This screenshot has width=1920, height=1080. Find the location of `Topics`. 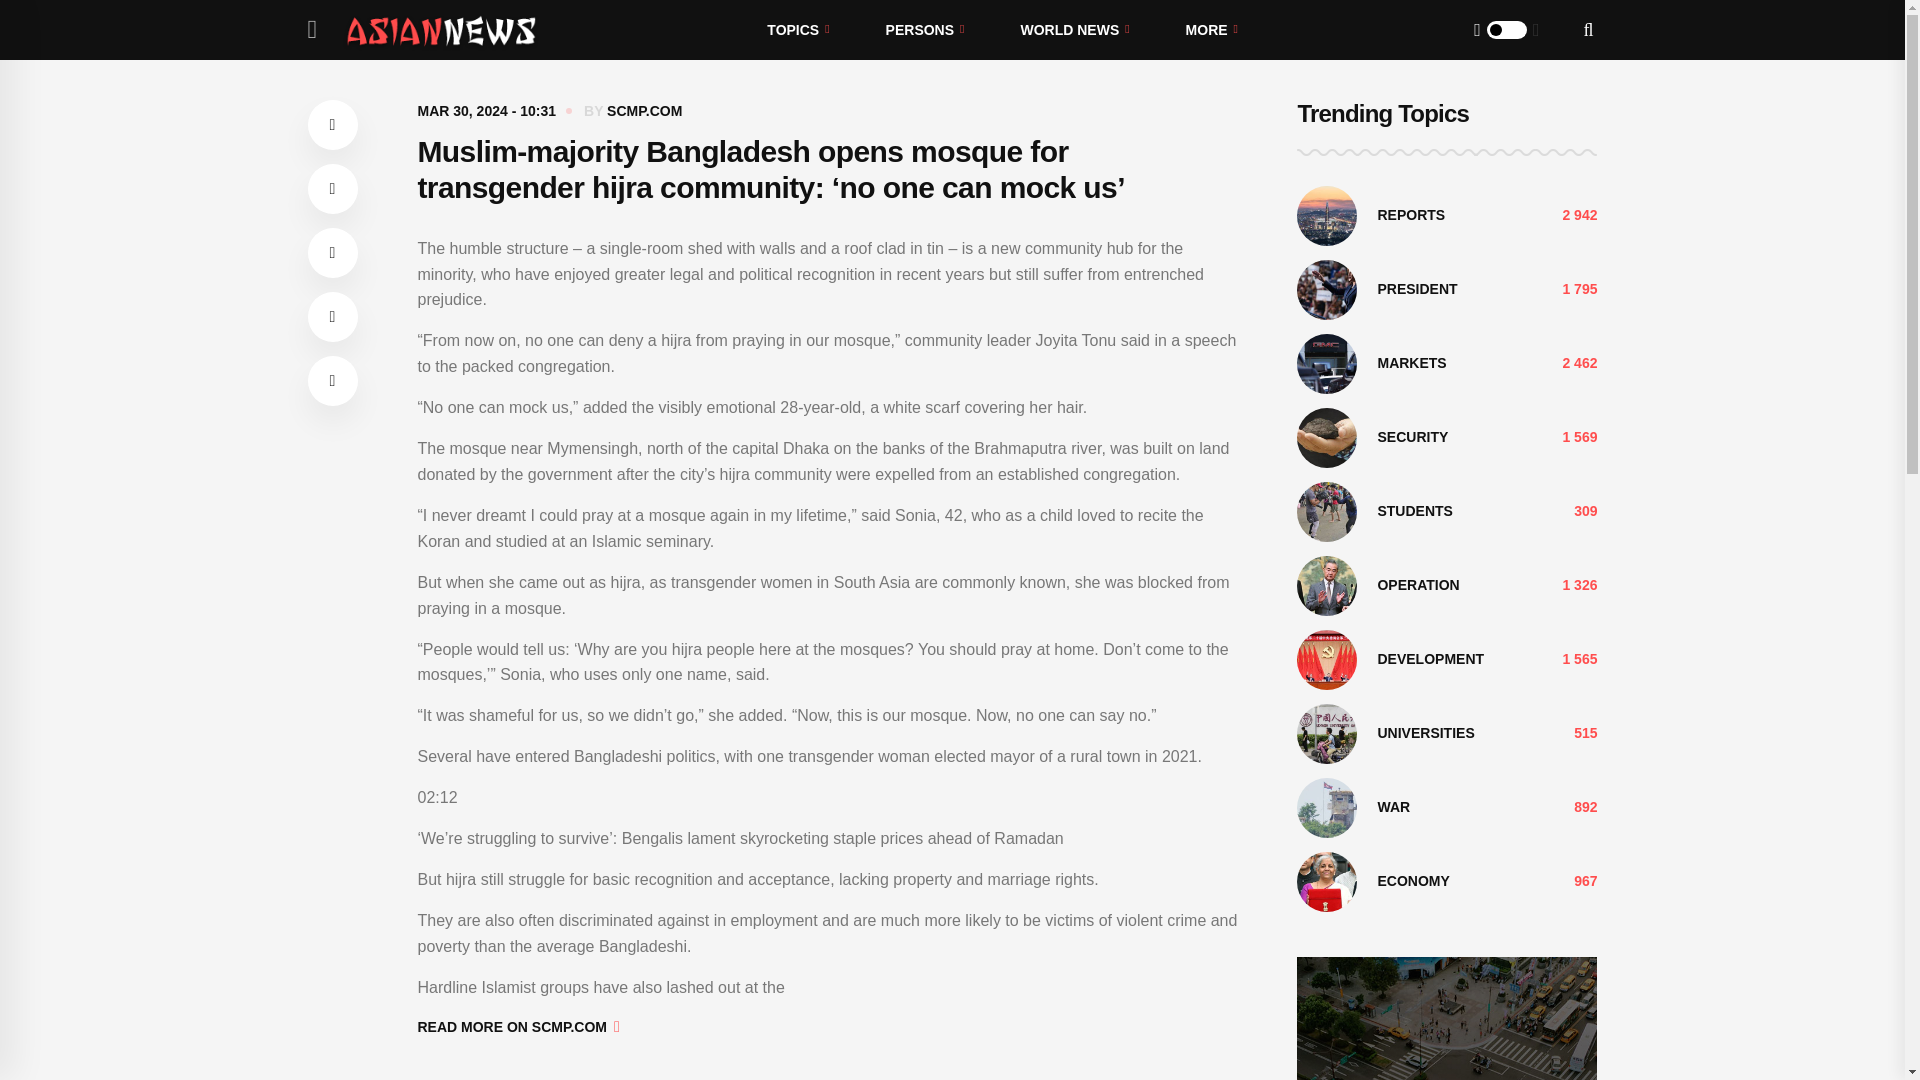

Topics is located at coordinates (798, 30).